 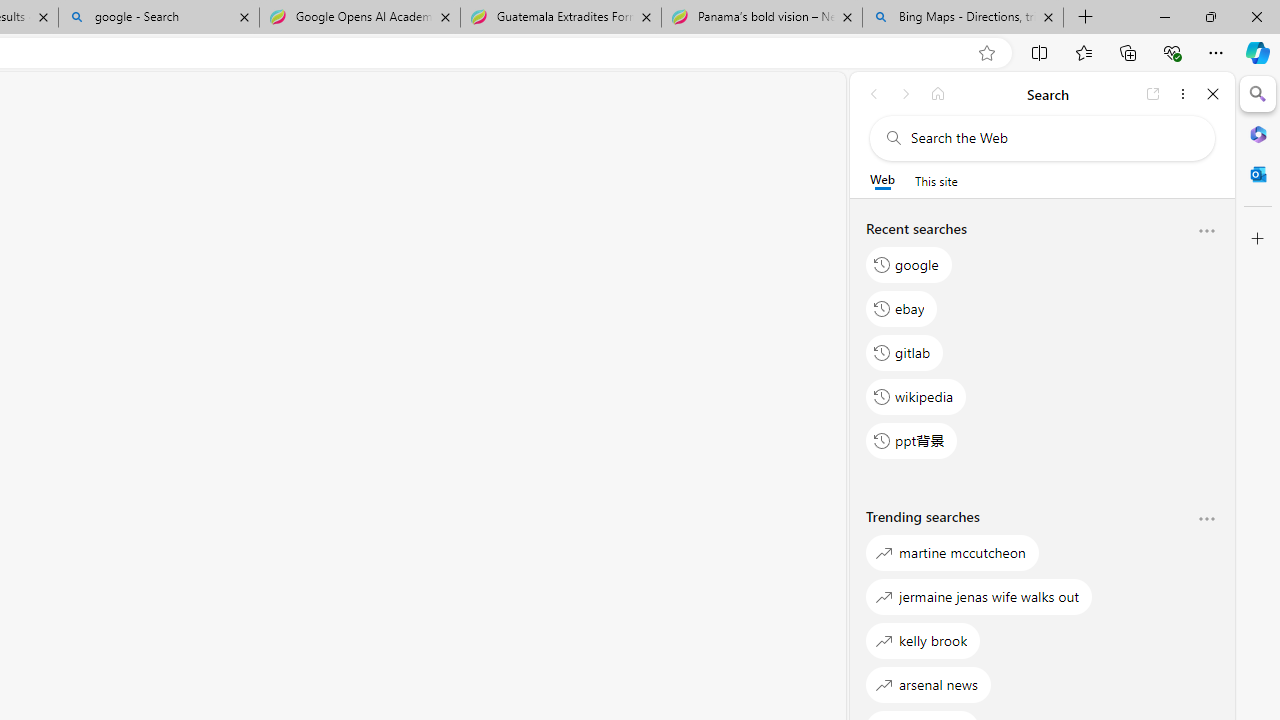 I want to click on arsenal news, so click(x=928, y=684).